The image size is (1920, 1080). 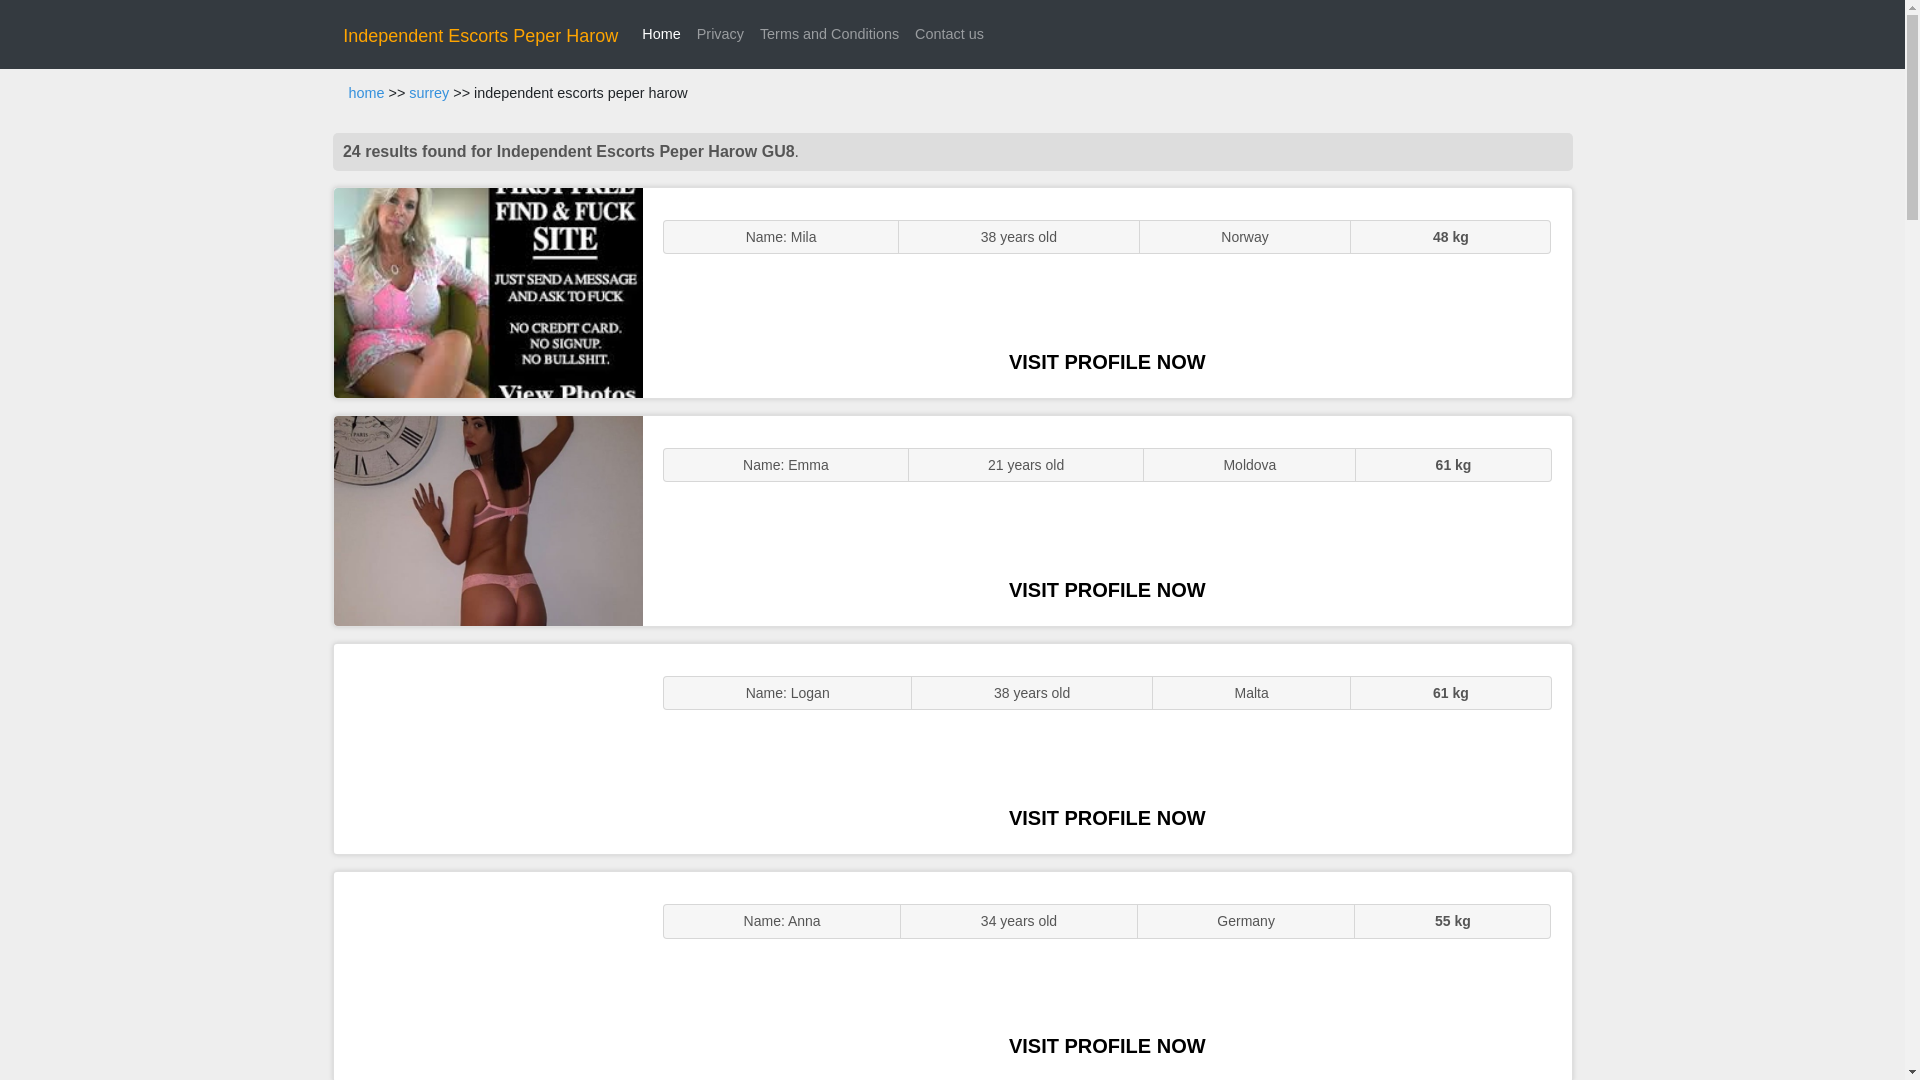 I want to click on Sexy, so click(x=488, y=748).